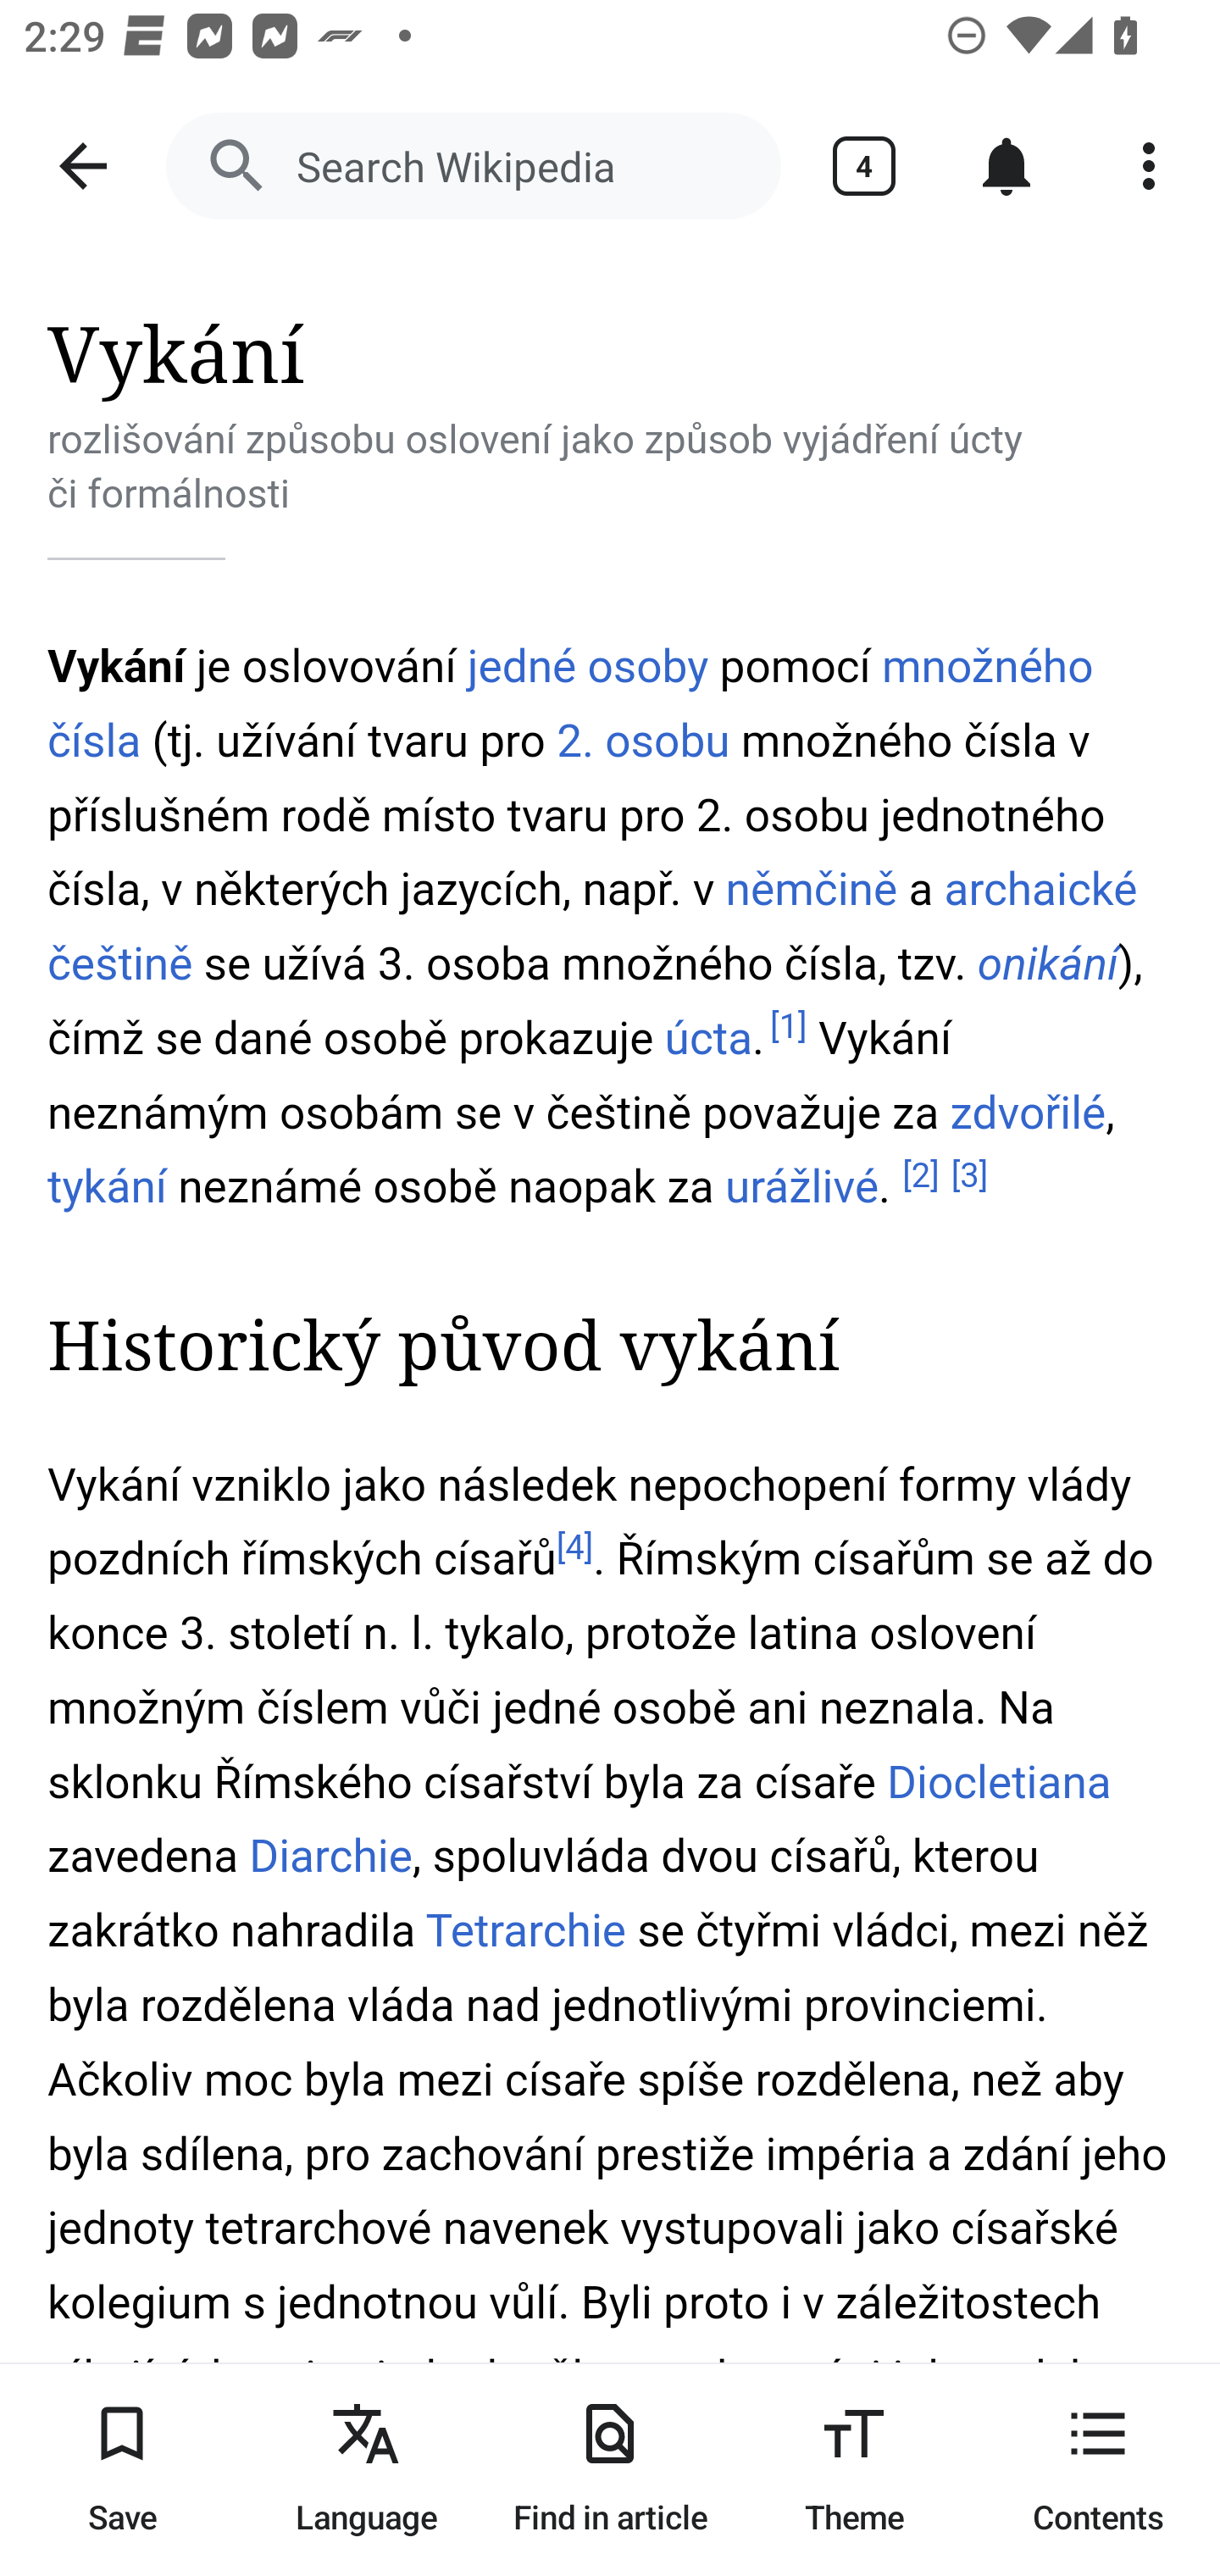 The image size is (1220, 2576). I want to click on Find in article, so click(610, 2469).